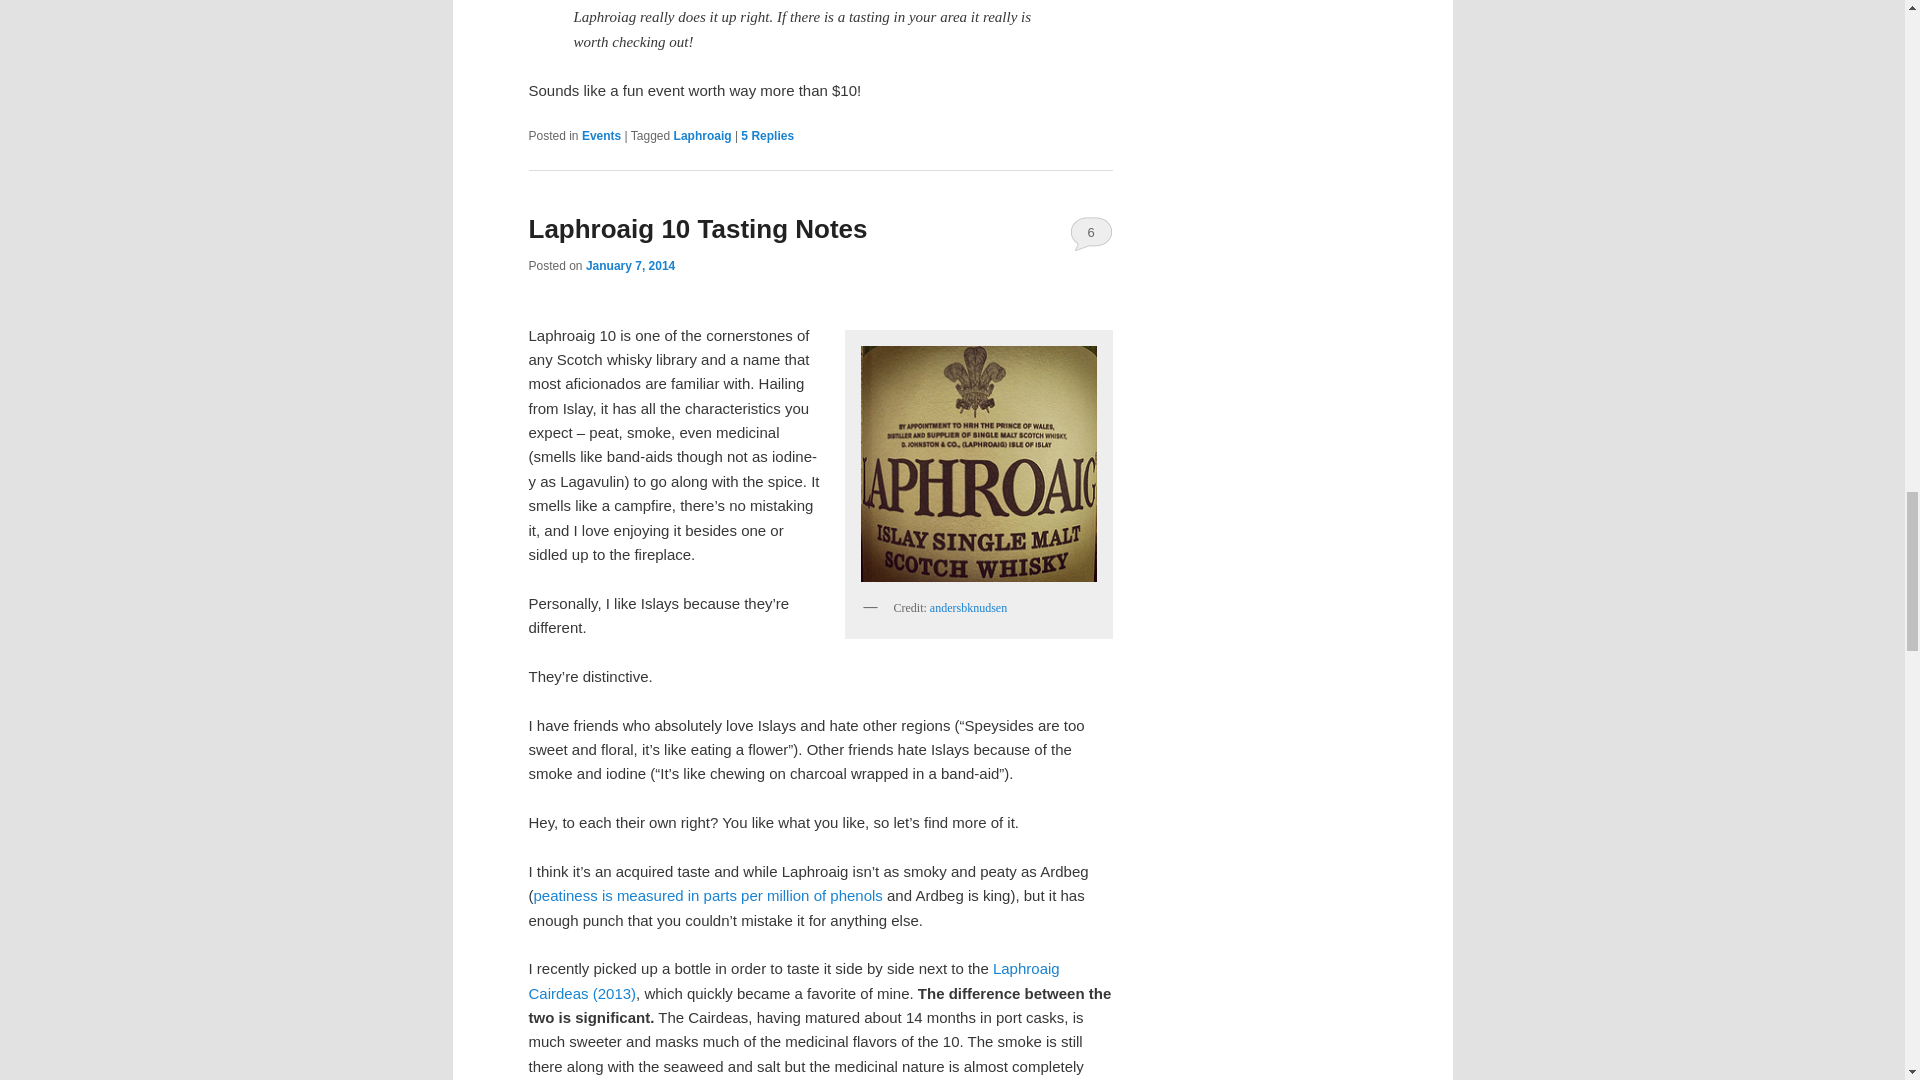  Describe the element at coordinates (600, 135) in the screenshot. I see `Events` at that location.